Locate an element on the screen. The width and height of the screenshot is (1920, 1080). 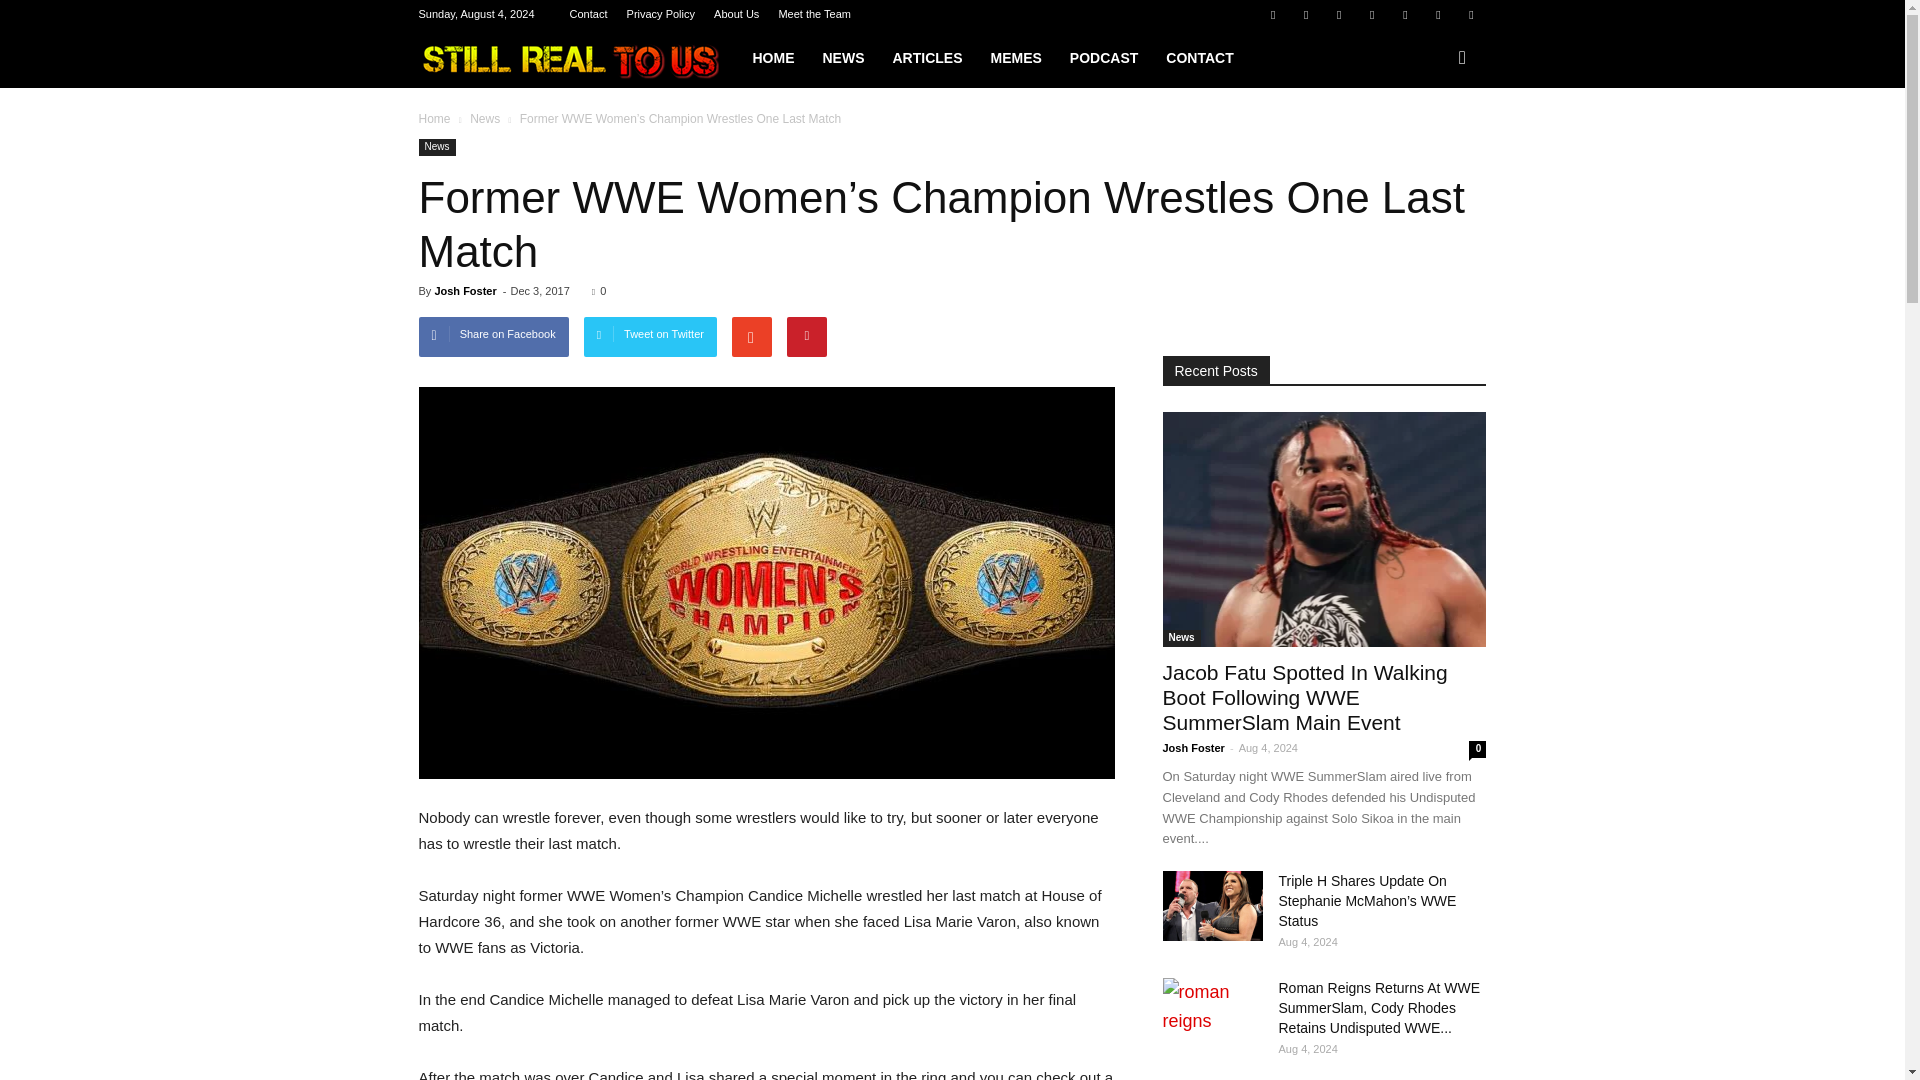
Pinterest is located at coordinates (1372, 14).